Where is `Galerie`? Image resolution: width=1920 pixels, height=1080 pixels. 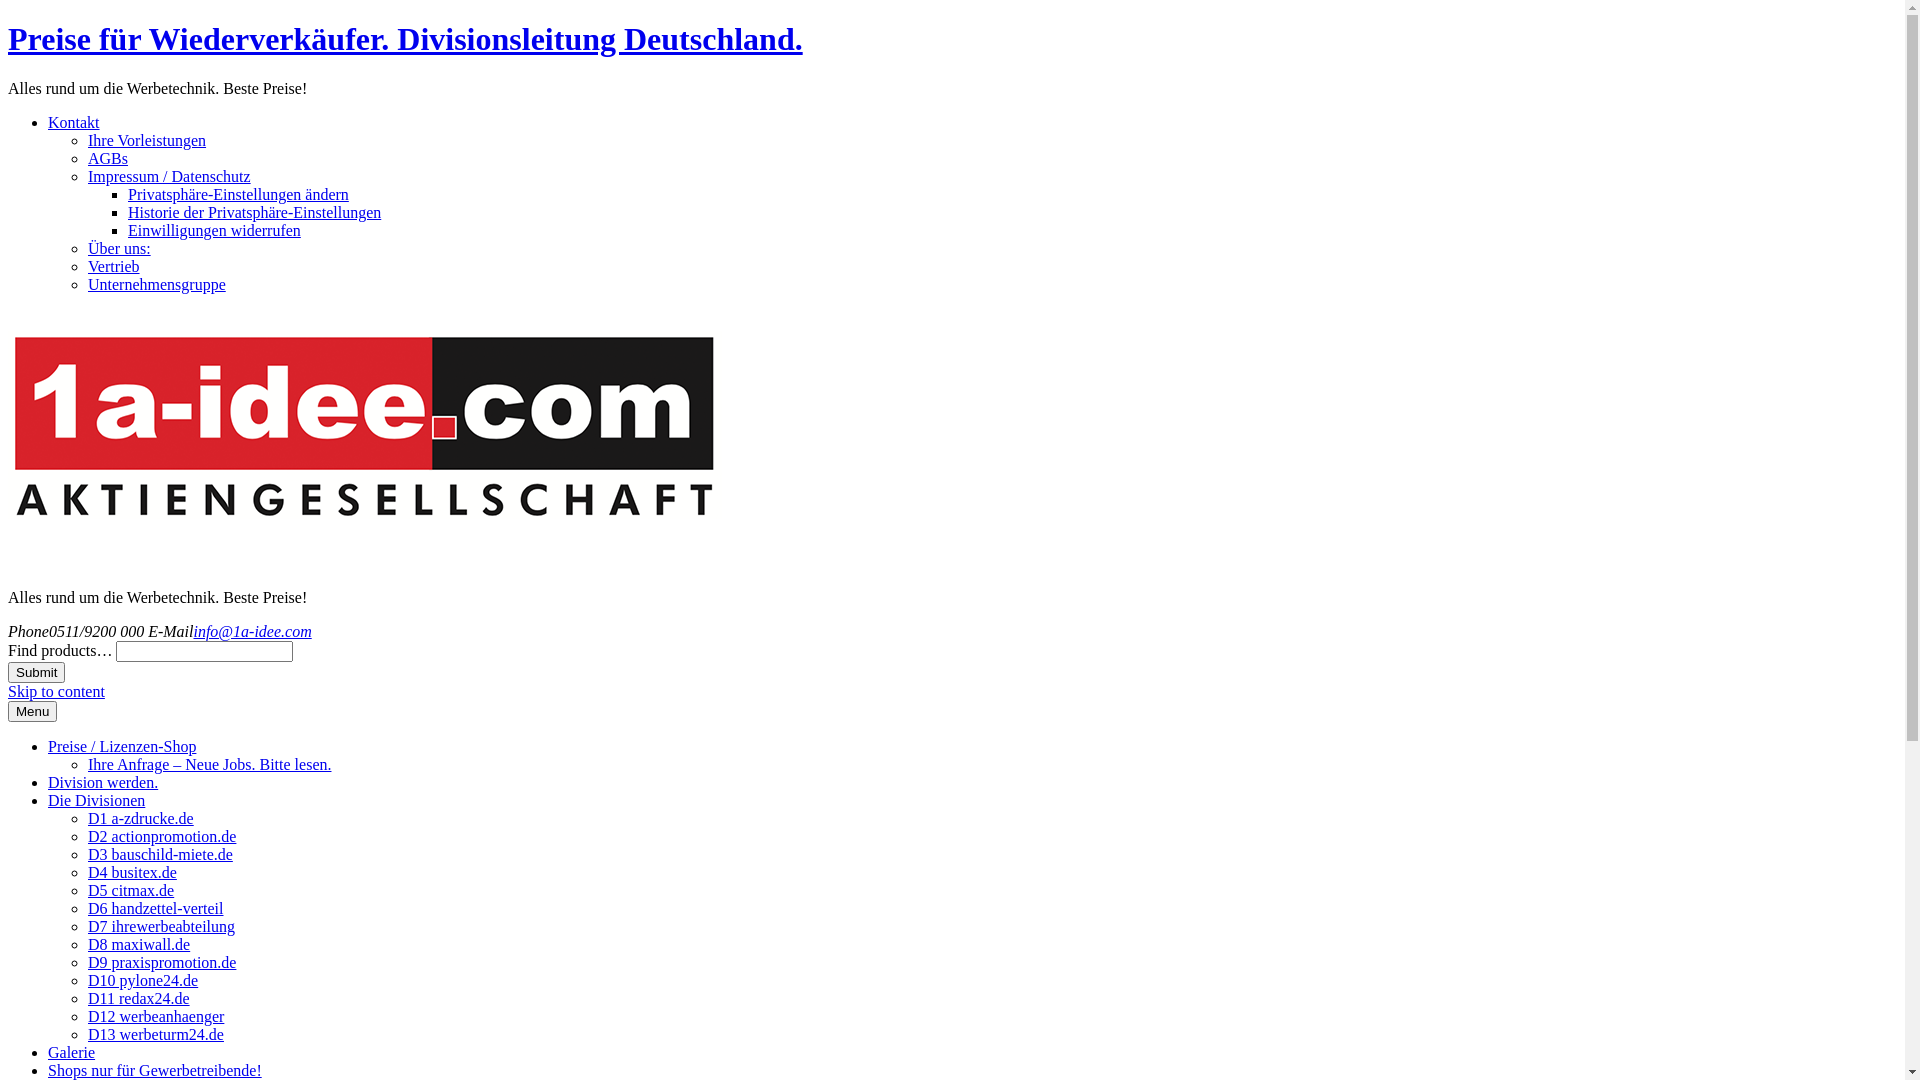 Galerie is located at coordinates (72, 1052).